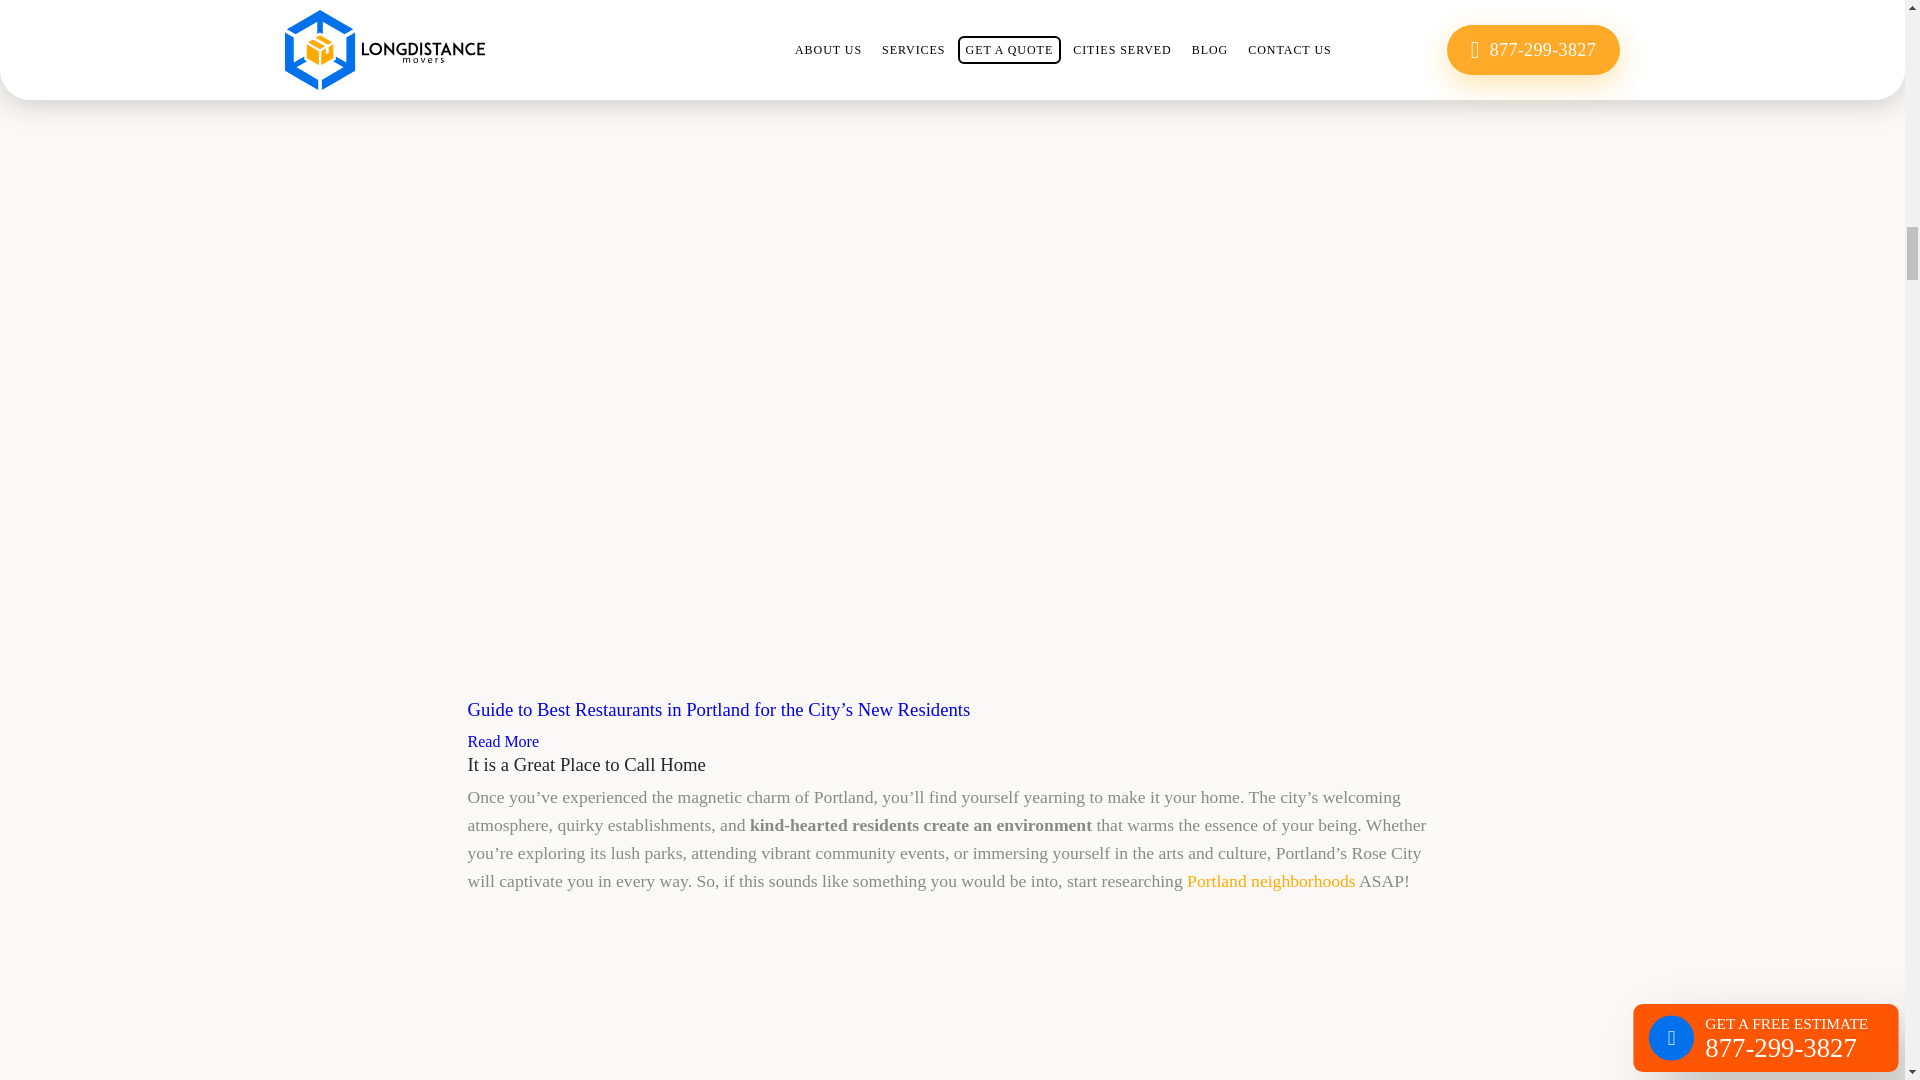 The image size is (1920, 1080). What do you see at coordinates (1270, 880) in the screenshot?
I see `Portland neighborhoods` at bounding box center [1270, 880].